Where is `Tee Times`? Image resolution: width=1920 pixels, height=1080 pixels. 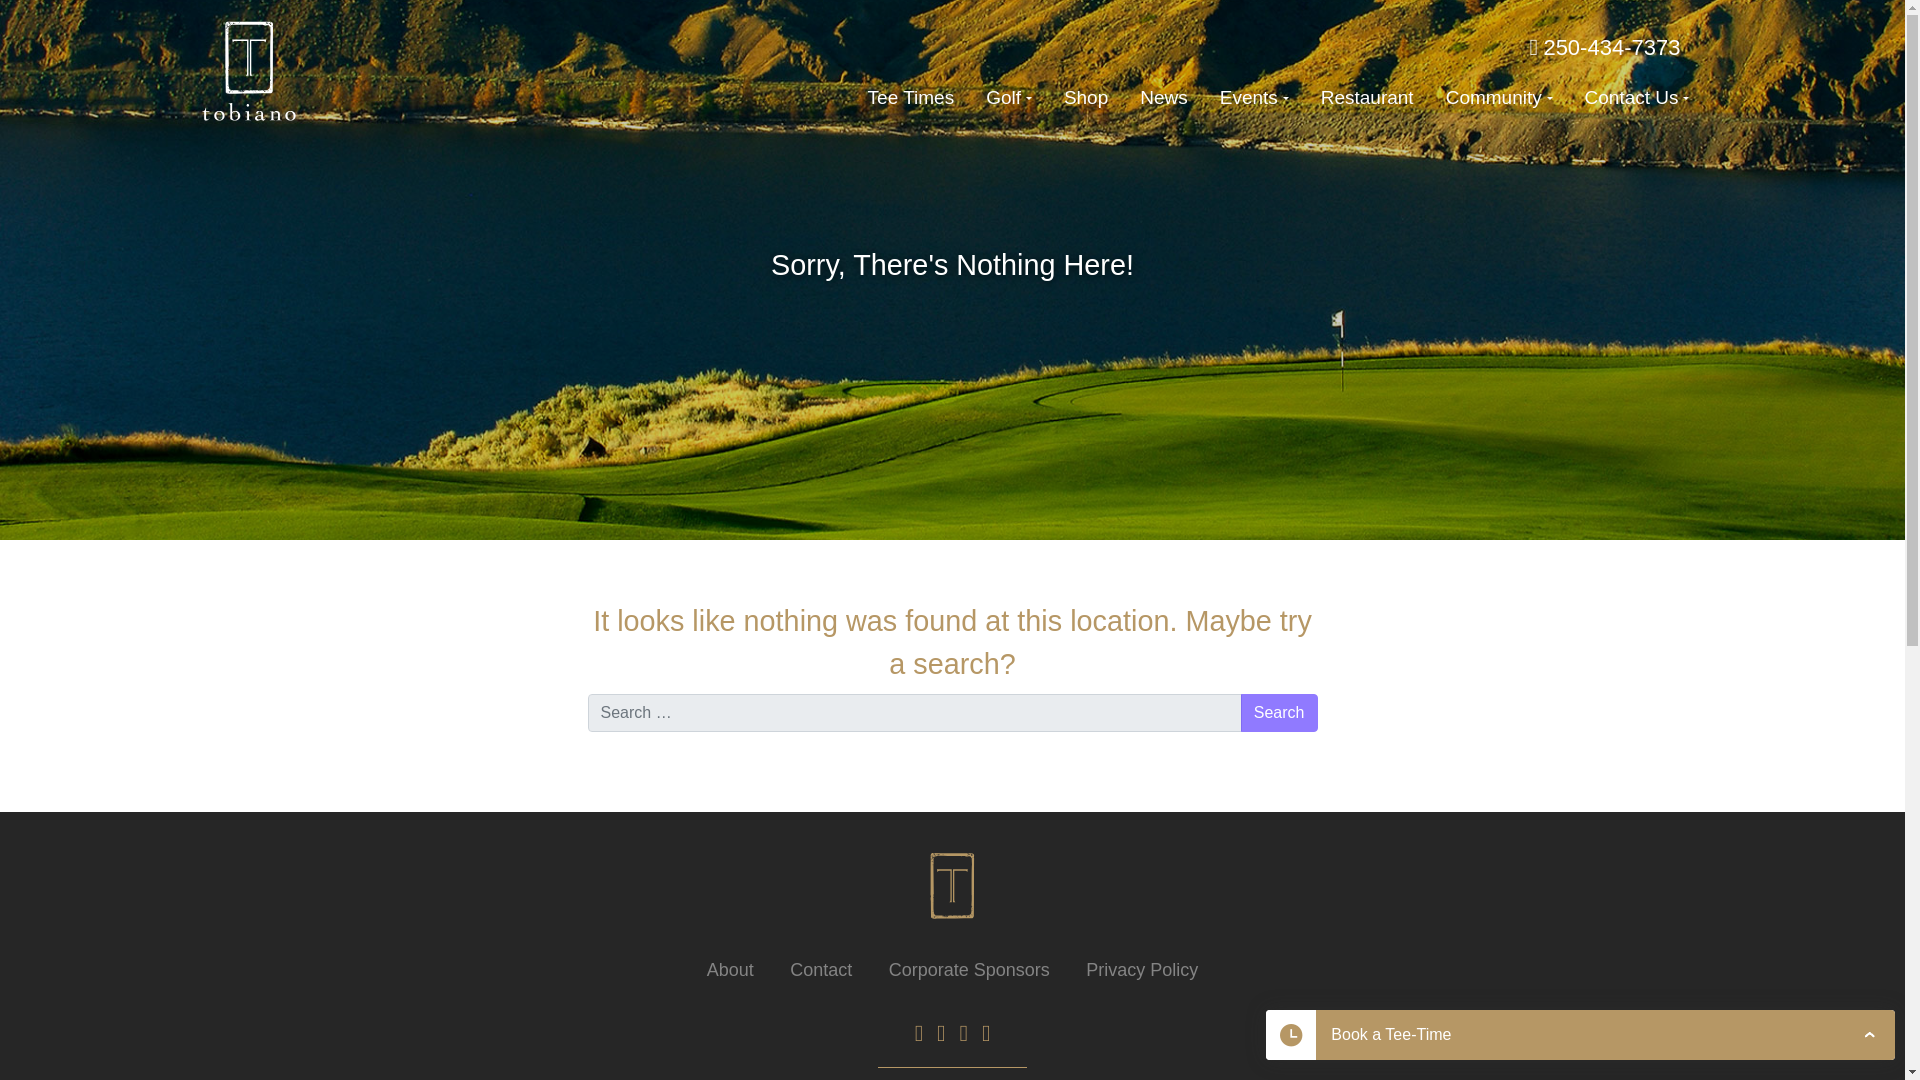
Tee Times is located at coordinates (912, 94).